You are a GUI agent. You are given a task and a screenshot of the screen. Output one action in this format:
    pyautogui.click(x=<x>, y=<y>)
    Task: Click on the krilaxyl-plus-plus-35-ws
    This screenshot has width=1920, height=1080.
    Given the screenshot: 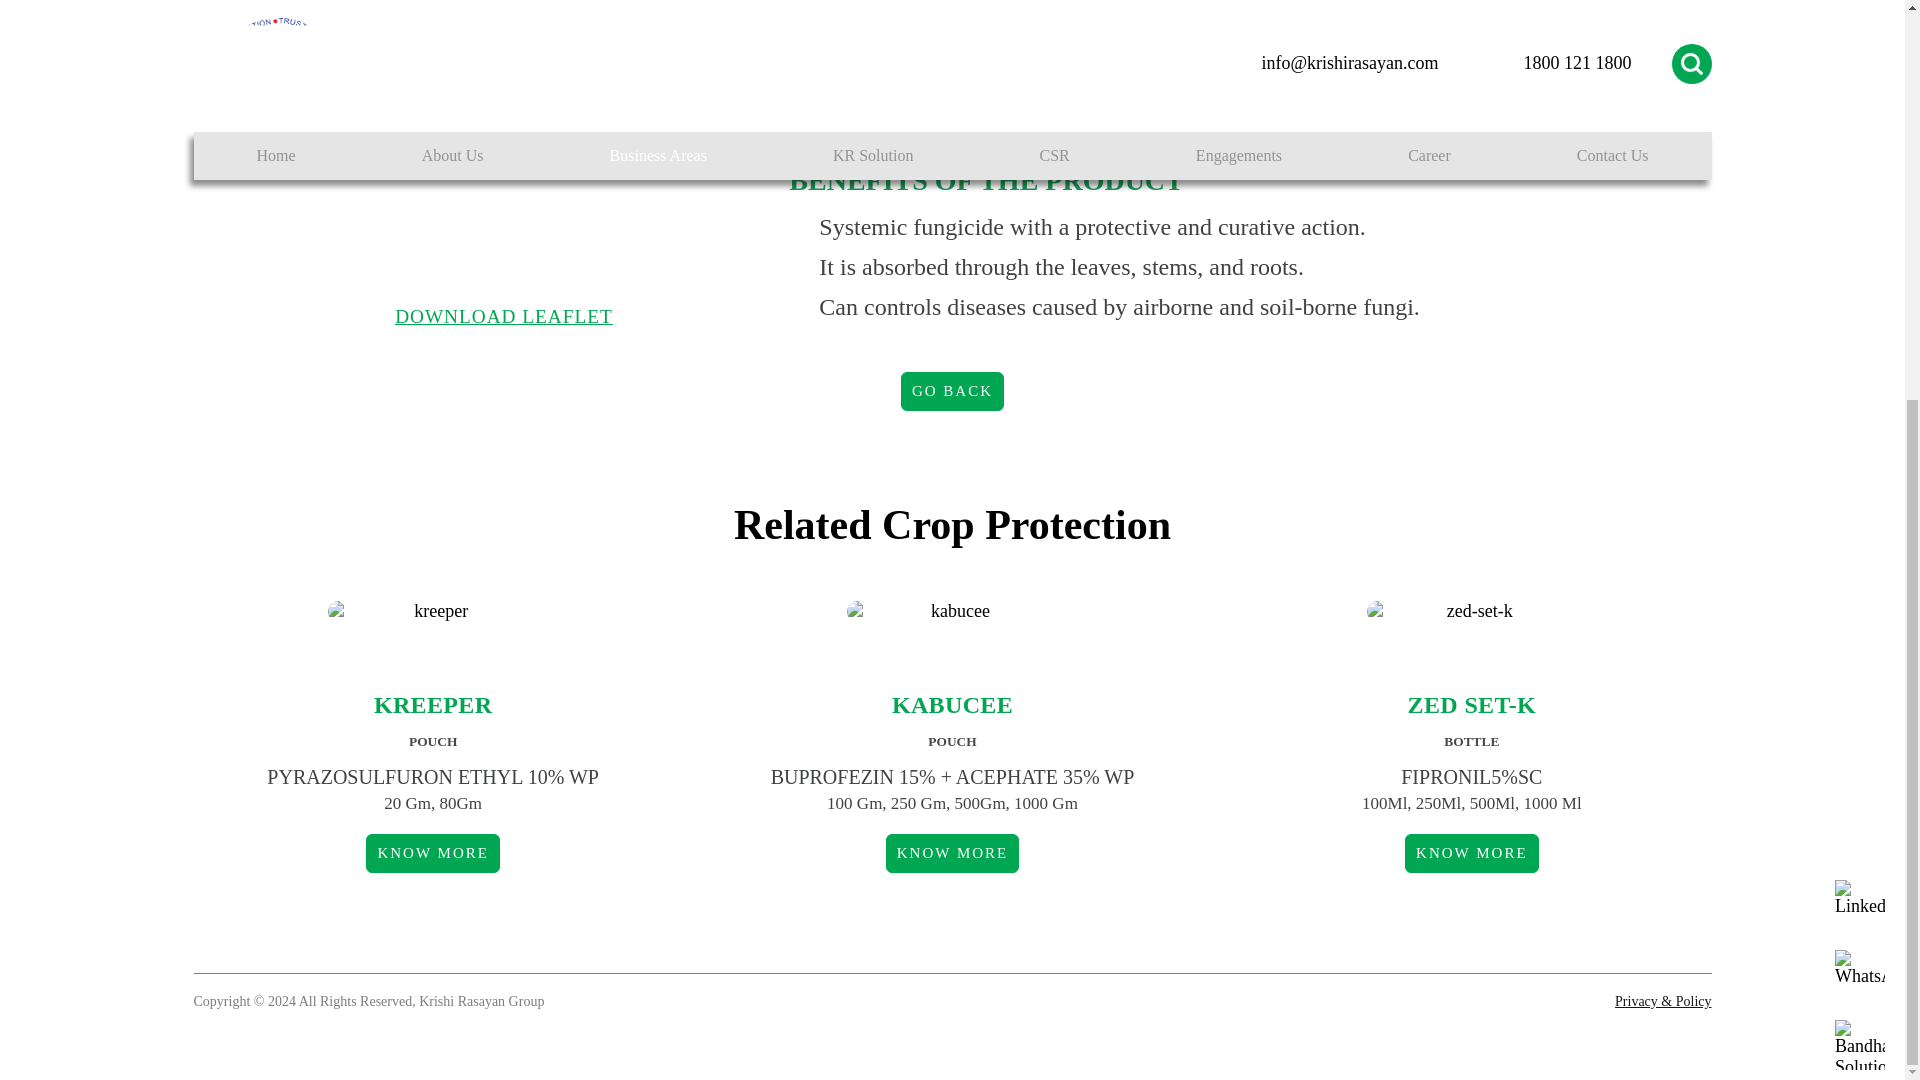 What is the action you would take?
    pyautogui.click(x=484, y=116)
    